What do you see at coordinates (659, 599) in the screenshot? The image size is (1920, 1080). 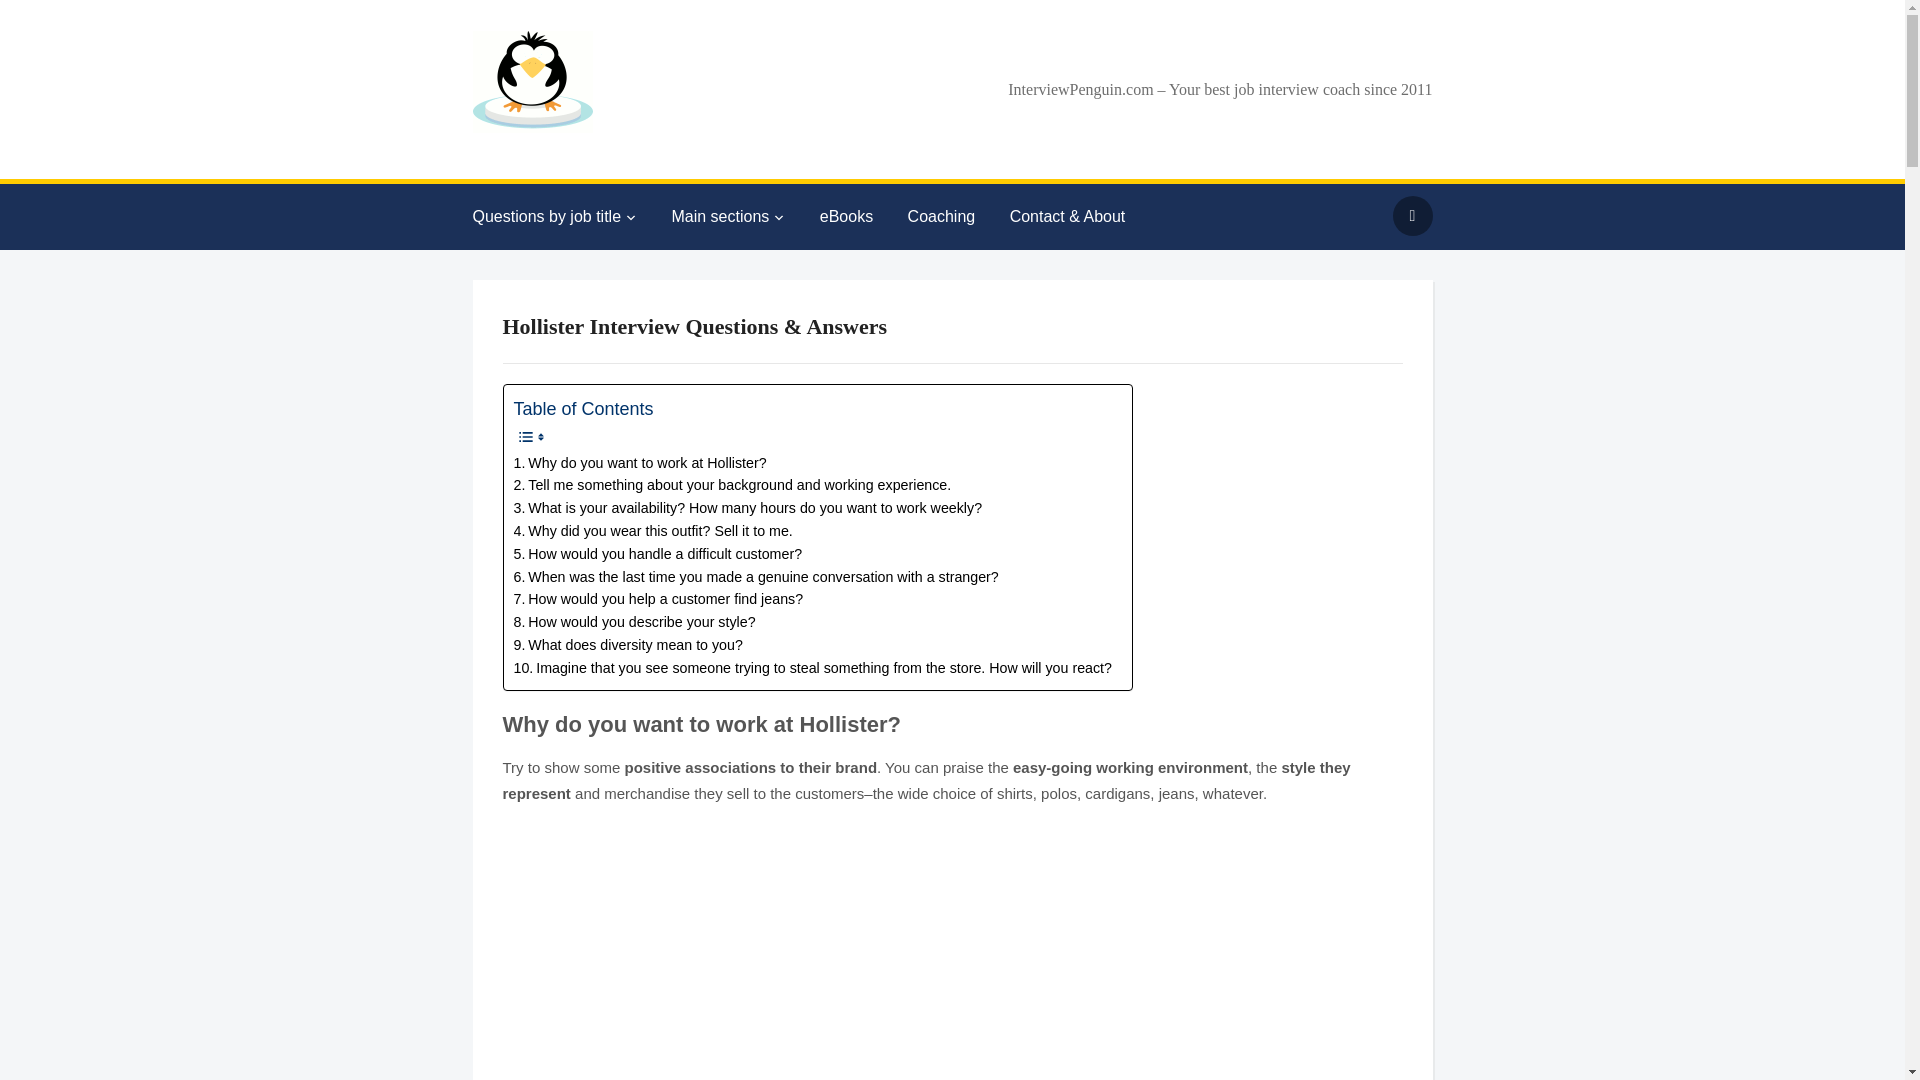 I see `How would you help a customer find jeans?` at bounding box center [659, 599].